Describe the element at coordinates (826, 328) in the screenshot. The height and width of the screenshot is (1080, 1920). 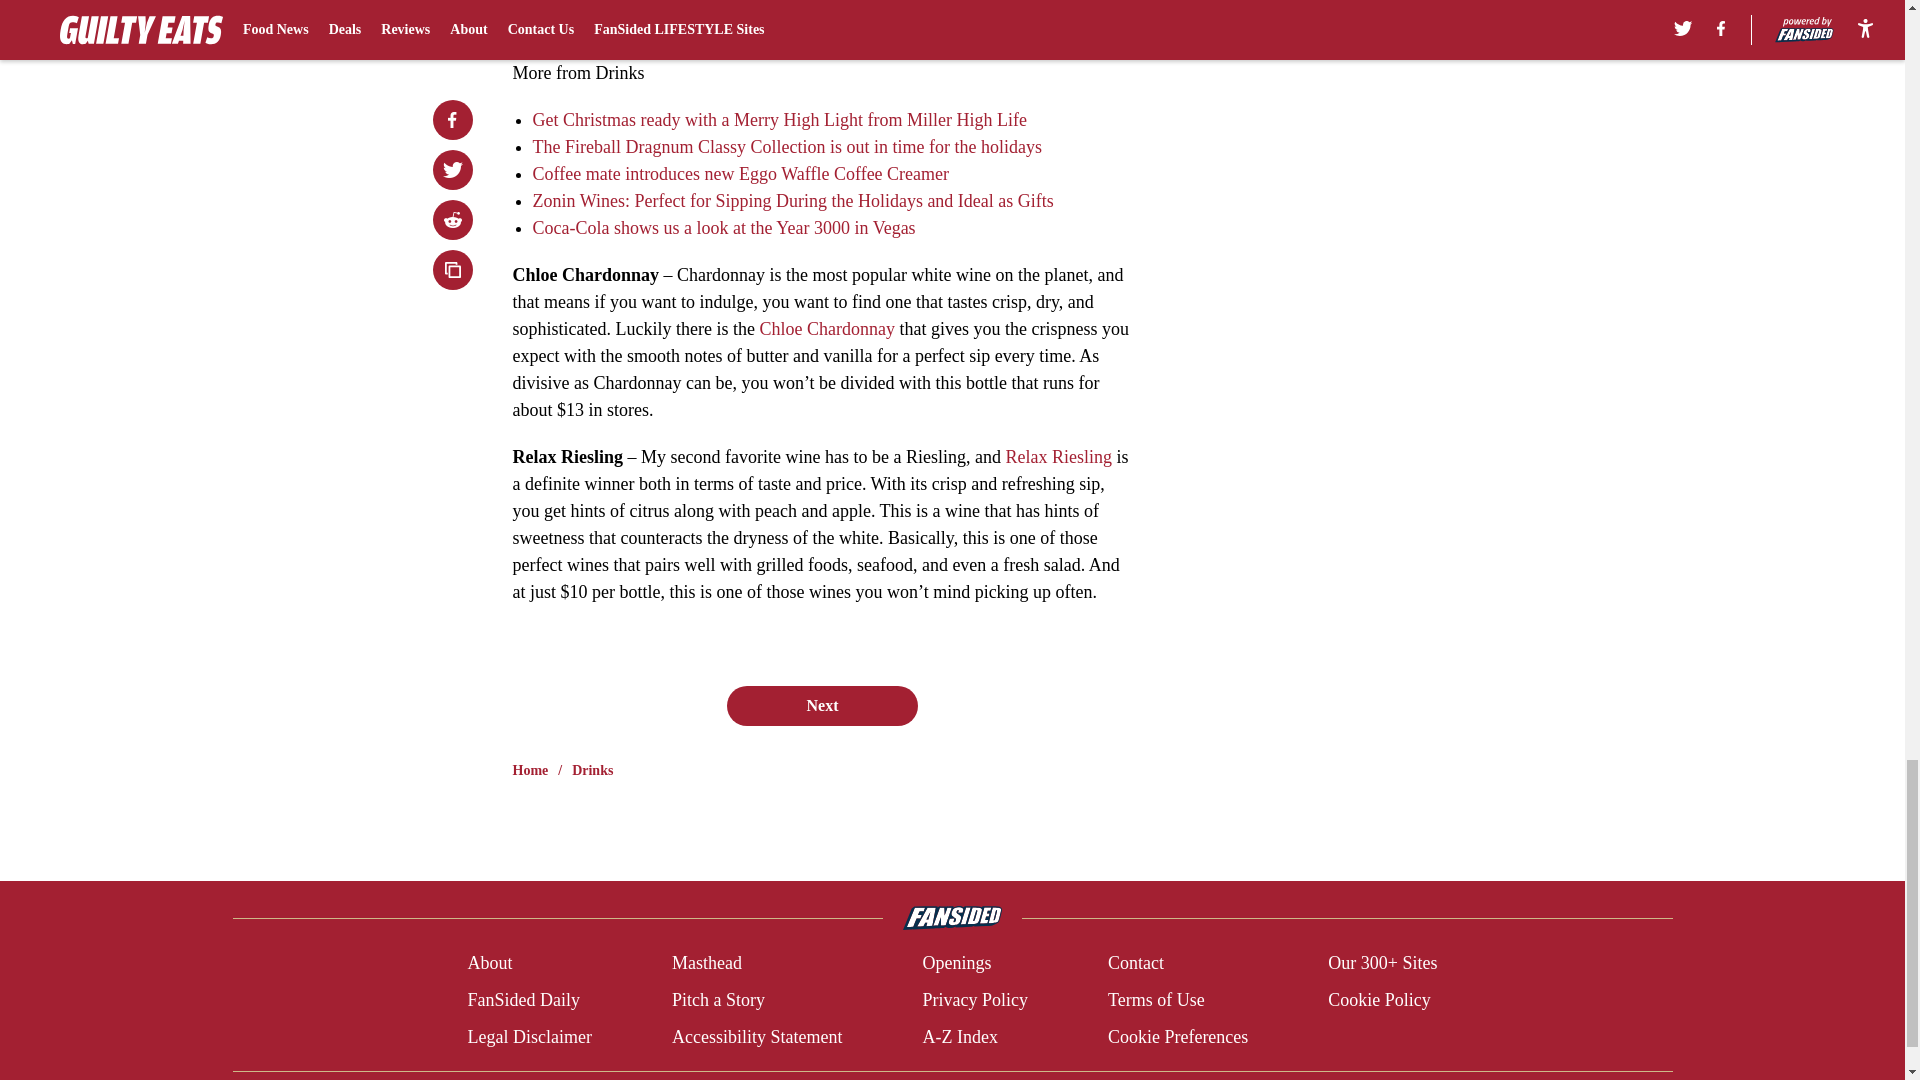
I see `Chloe Chardonnay` at that location.